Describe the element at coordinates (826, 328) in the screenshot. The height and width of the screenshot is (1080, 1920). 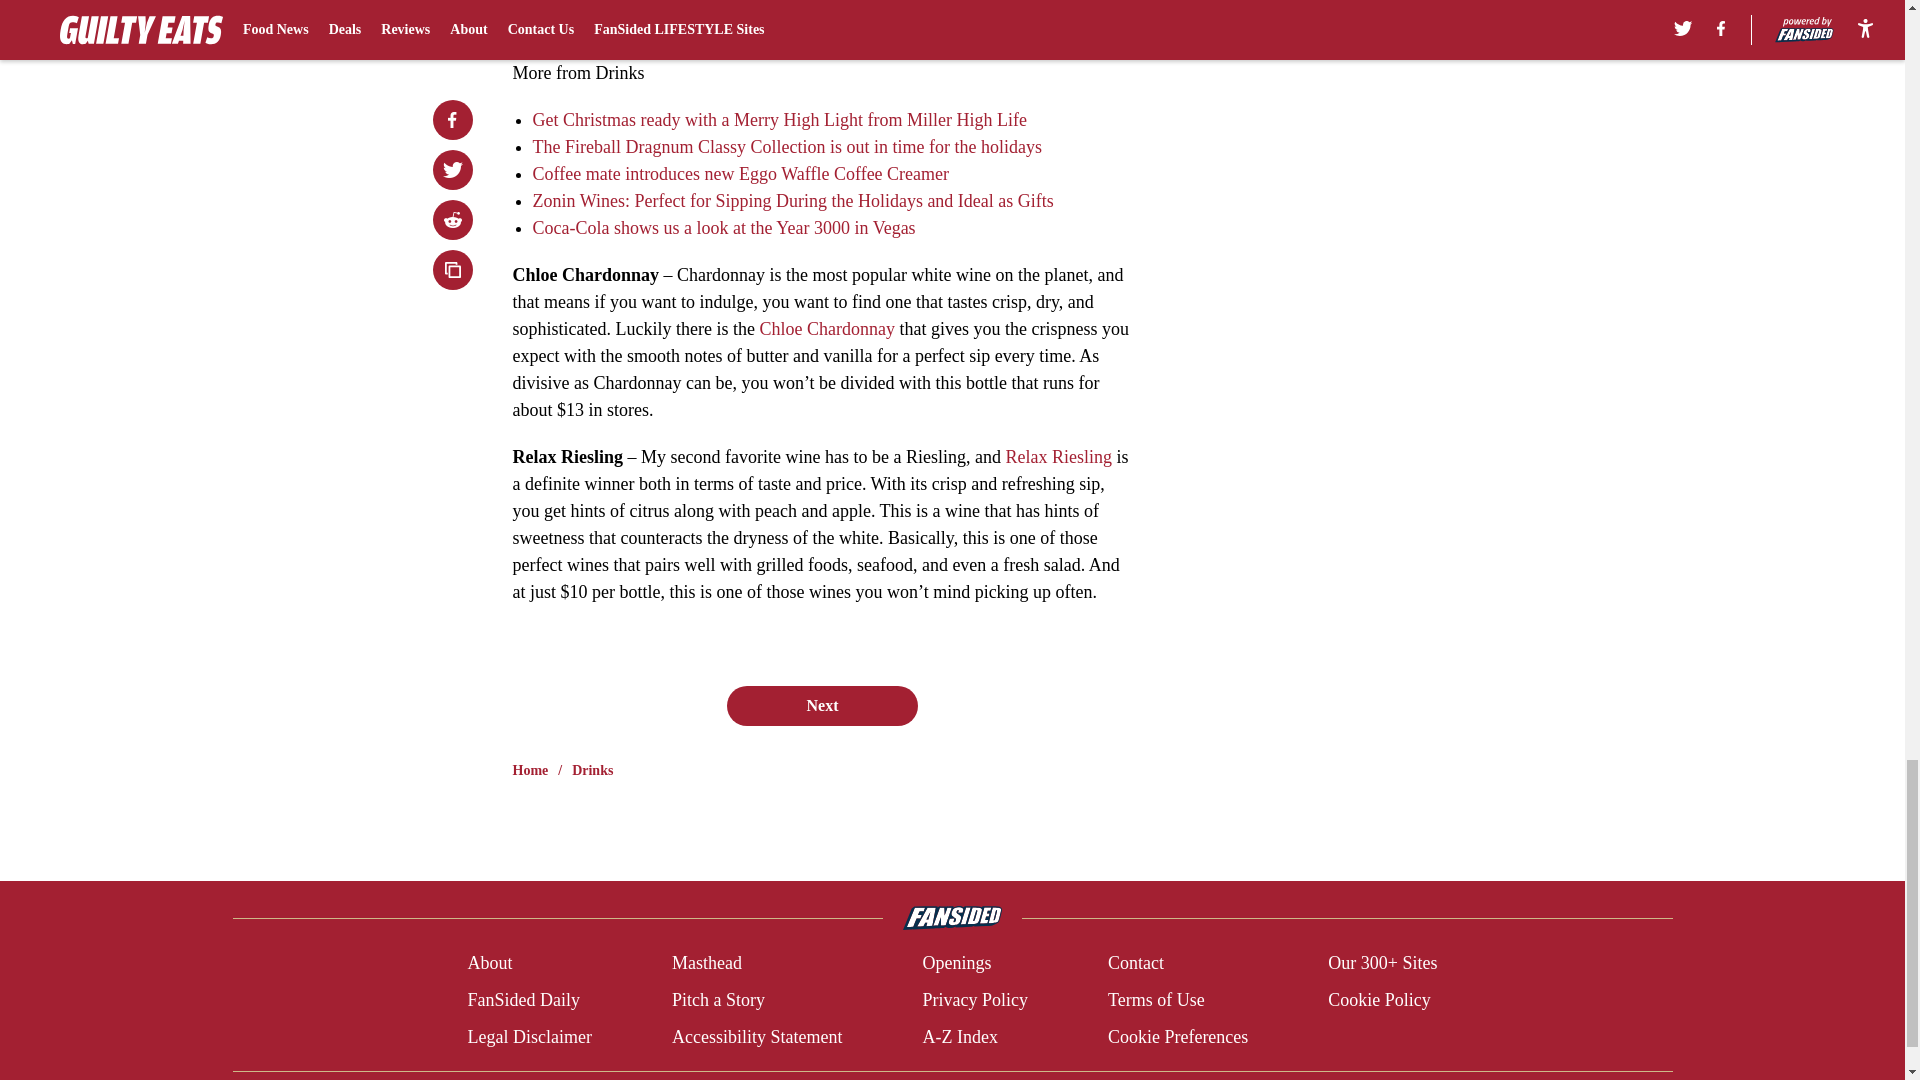
I see `Chloe Chardonnay` at that location.